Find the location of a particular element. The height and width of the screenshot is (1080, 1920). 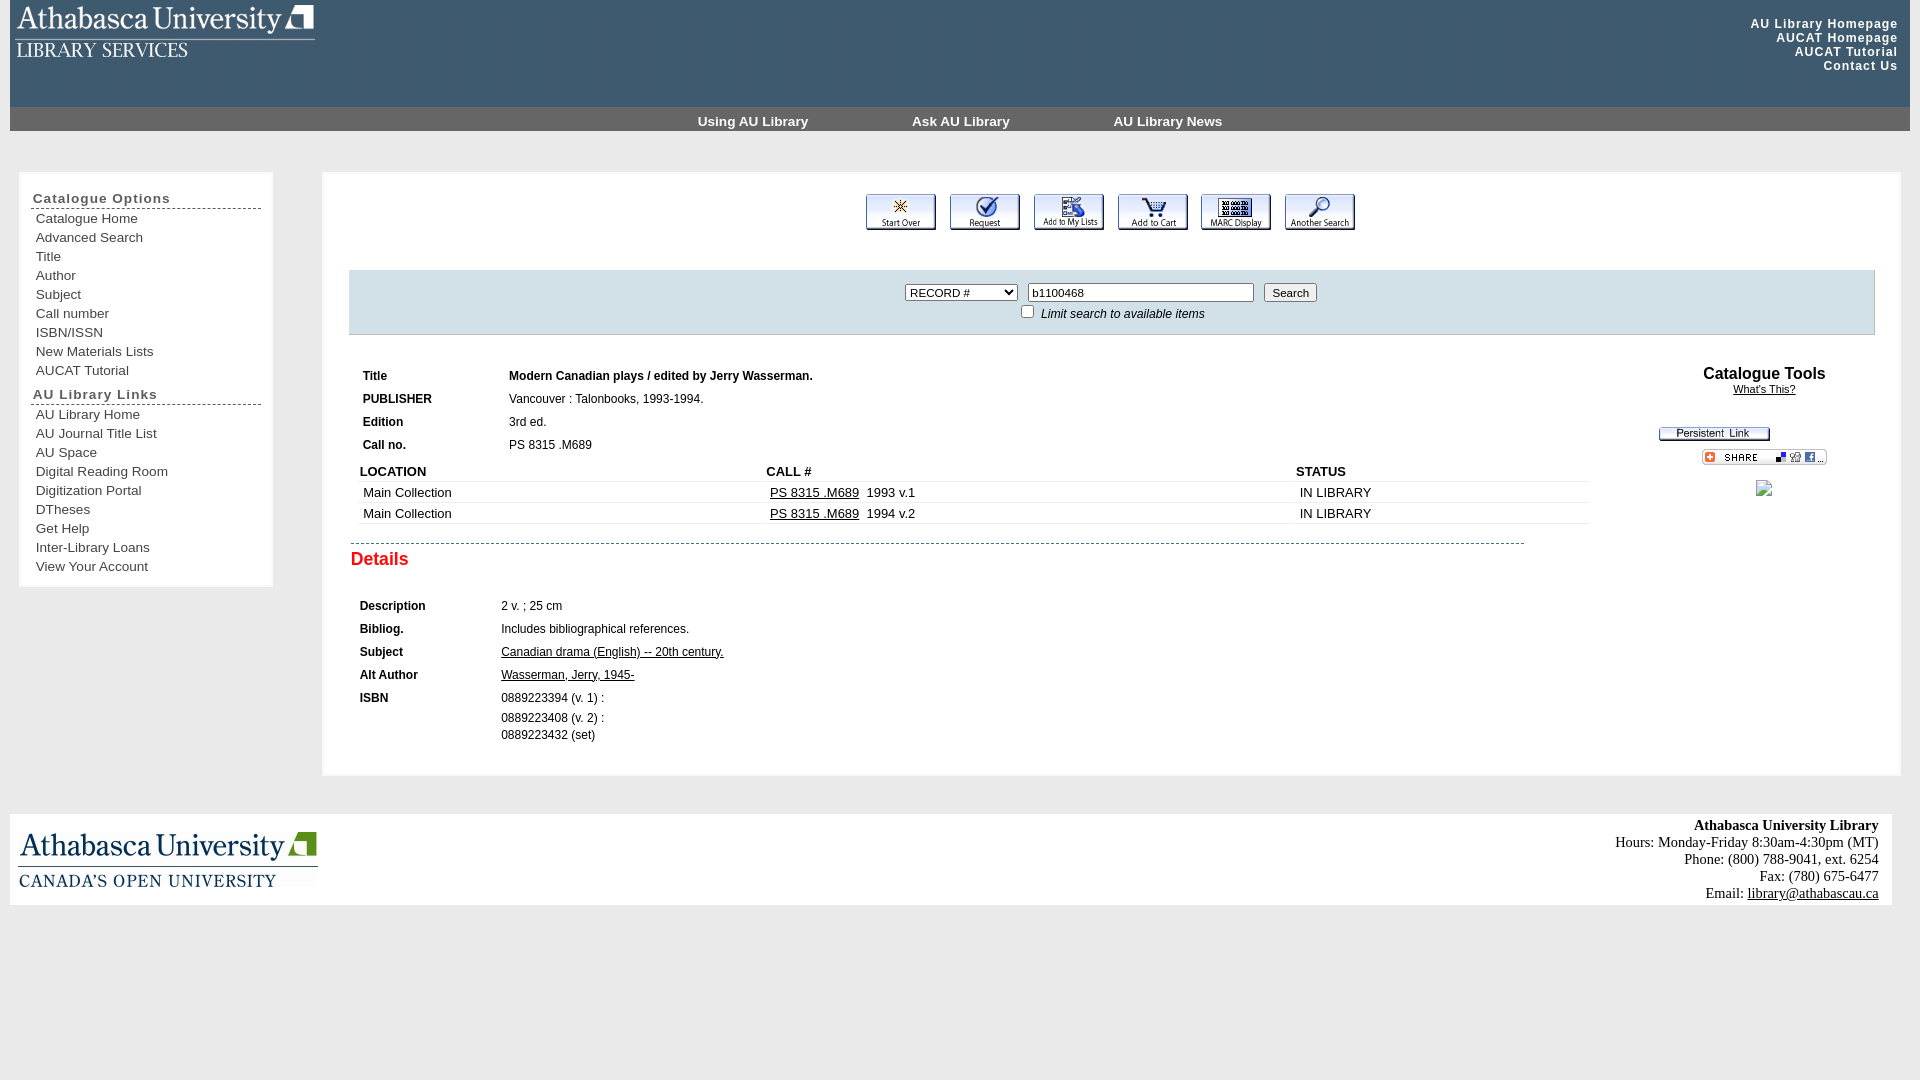

New Materials Lists is located at coordinates (148, 352).